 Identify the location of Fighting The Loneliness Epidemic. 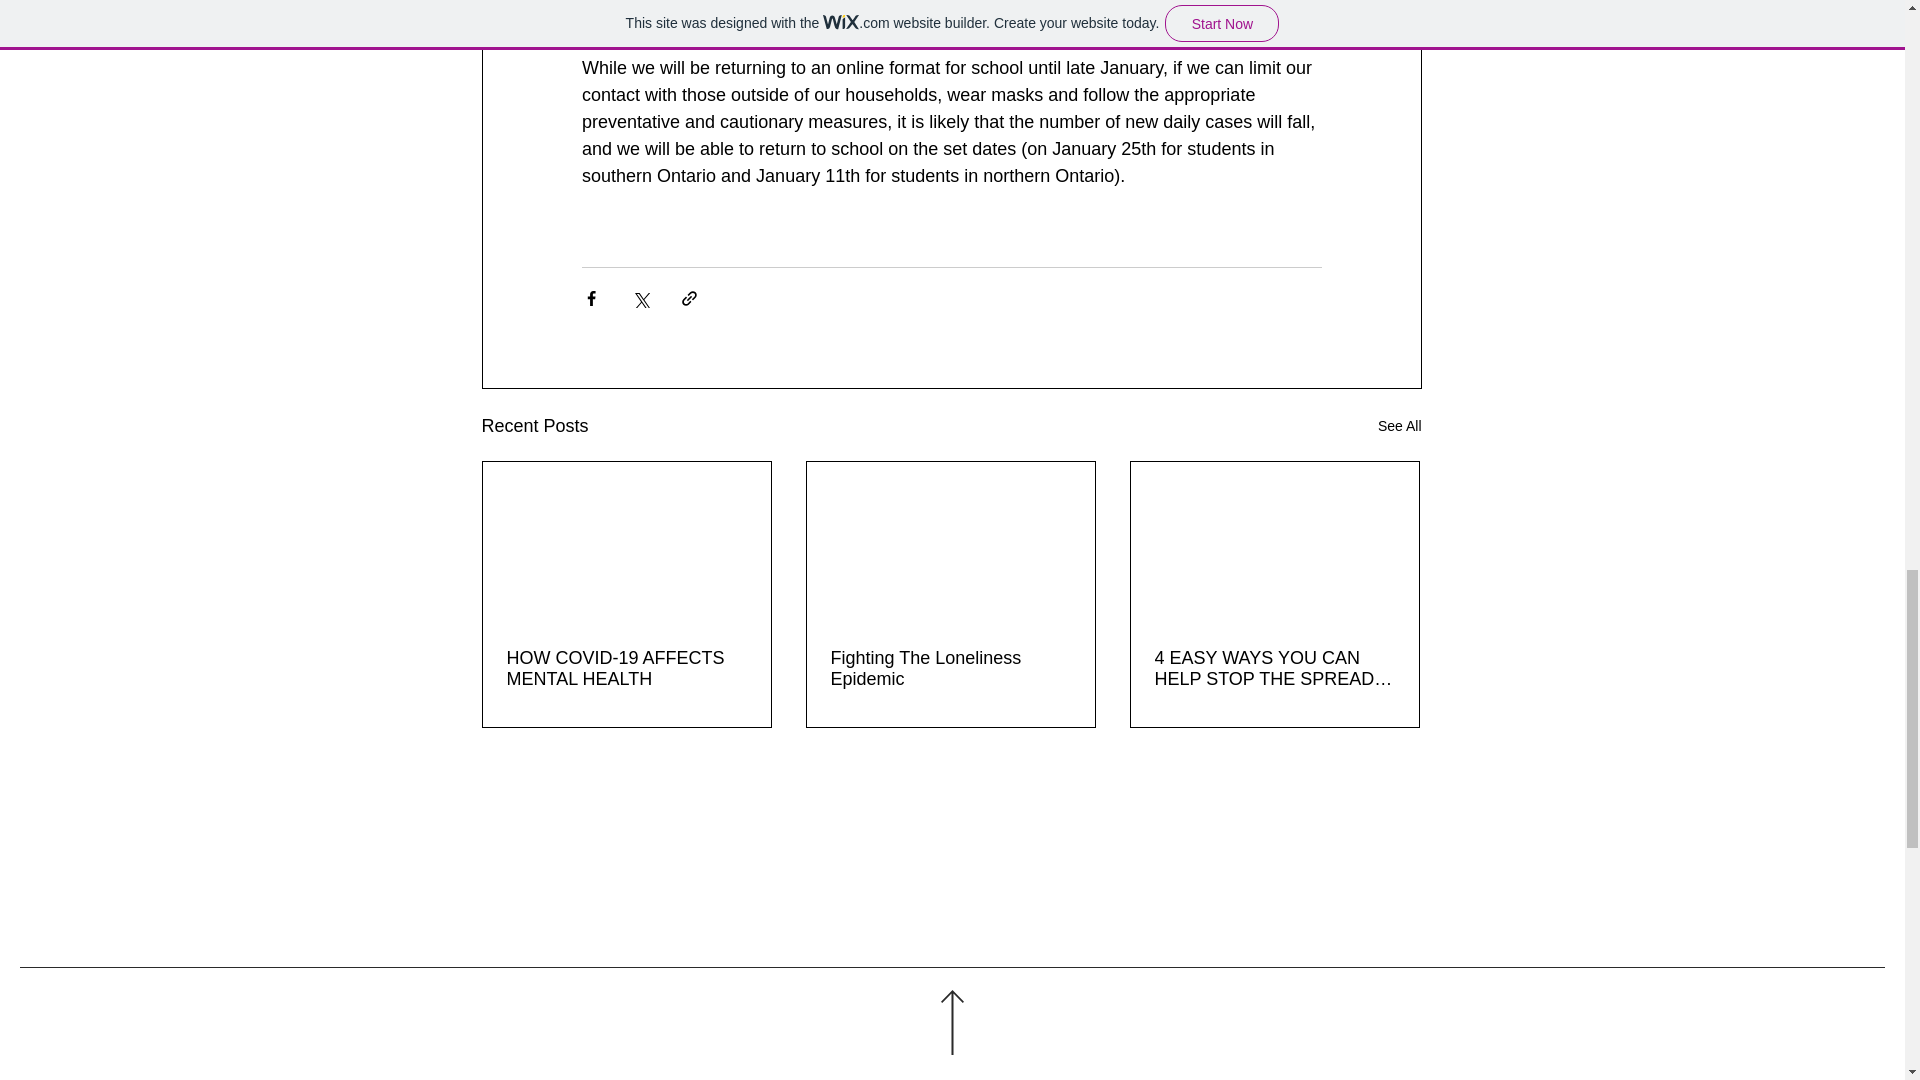
(949, 669).